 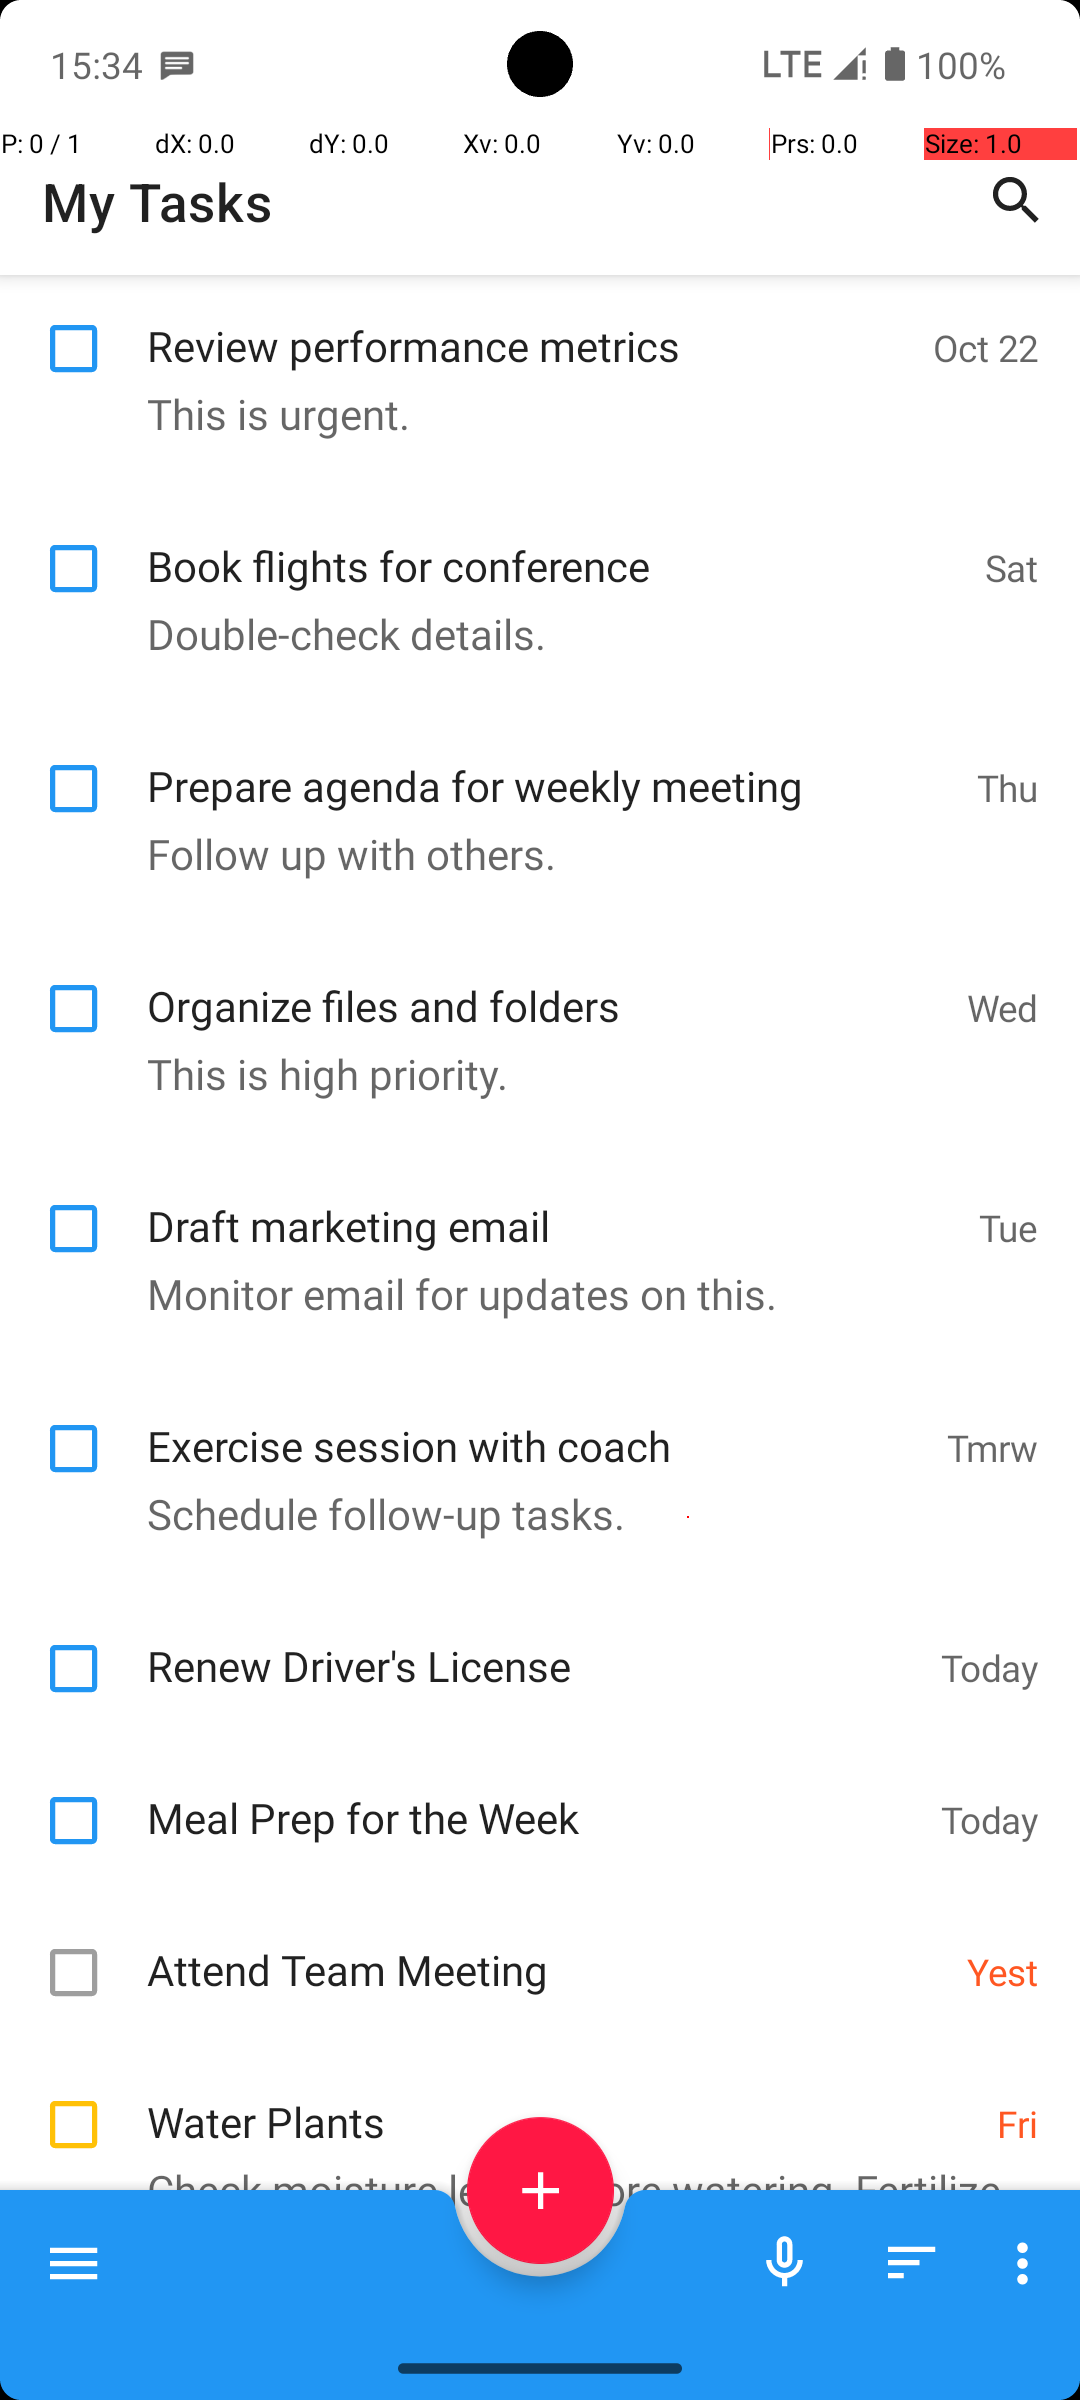 What do you see at coordinates (530, 414) in the screenshot?
I see `This is urgent.` at bounding box center [530, 414].